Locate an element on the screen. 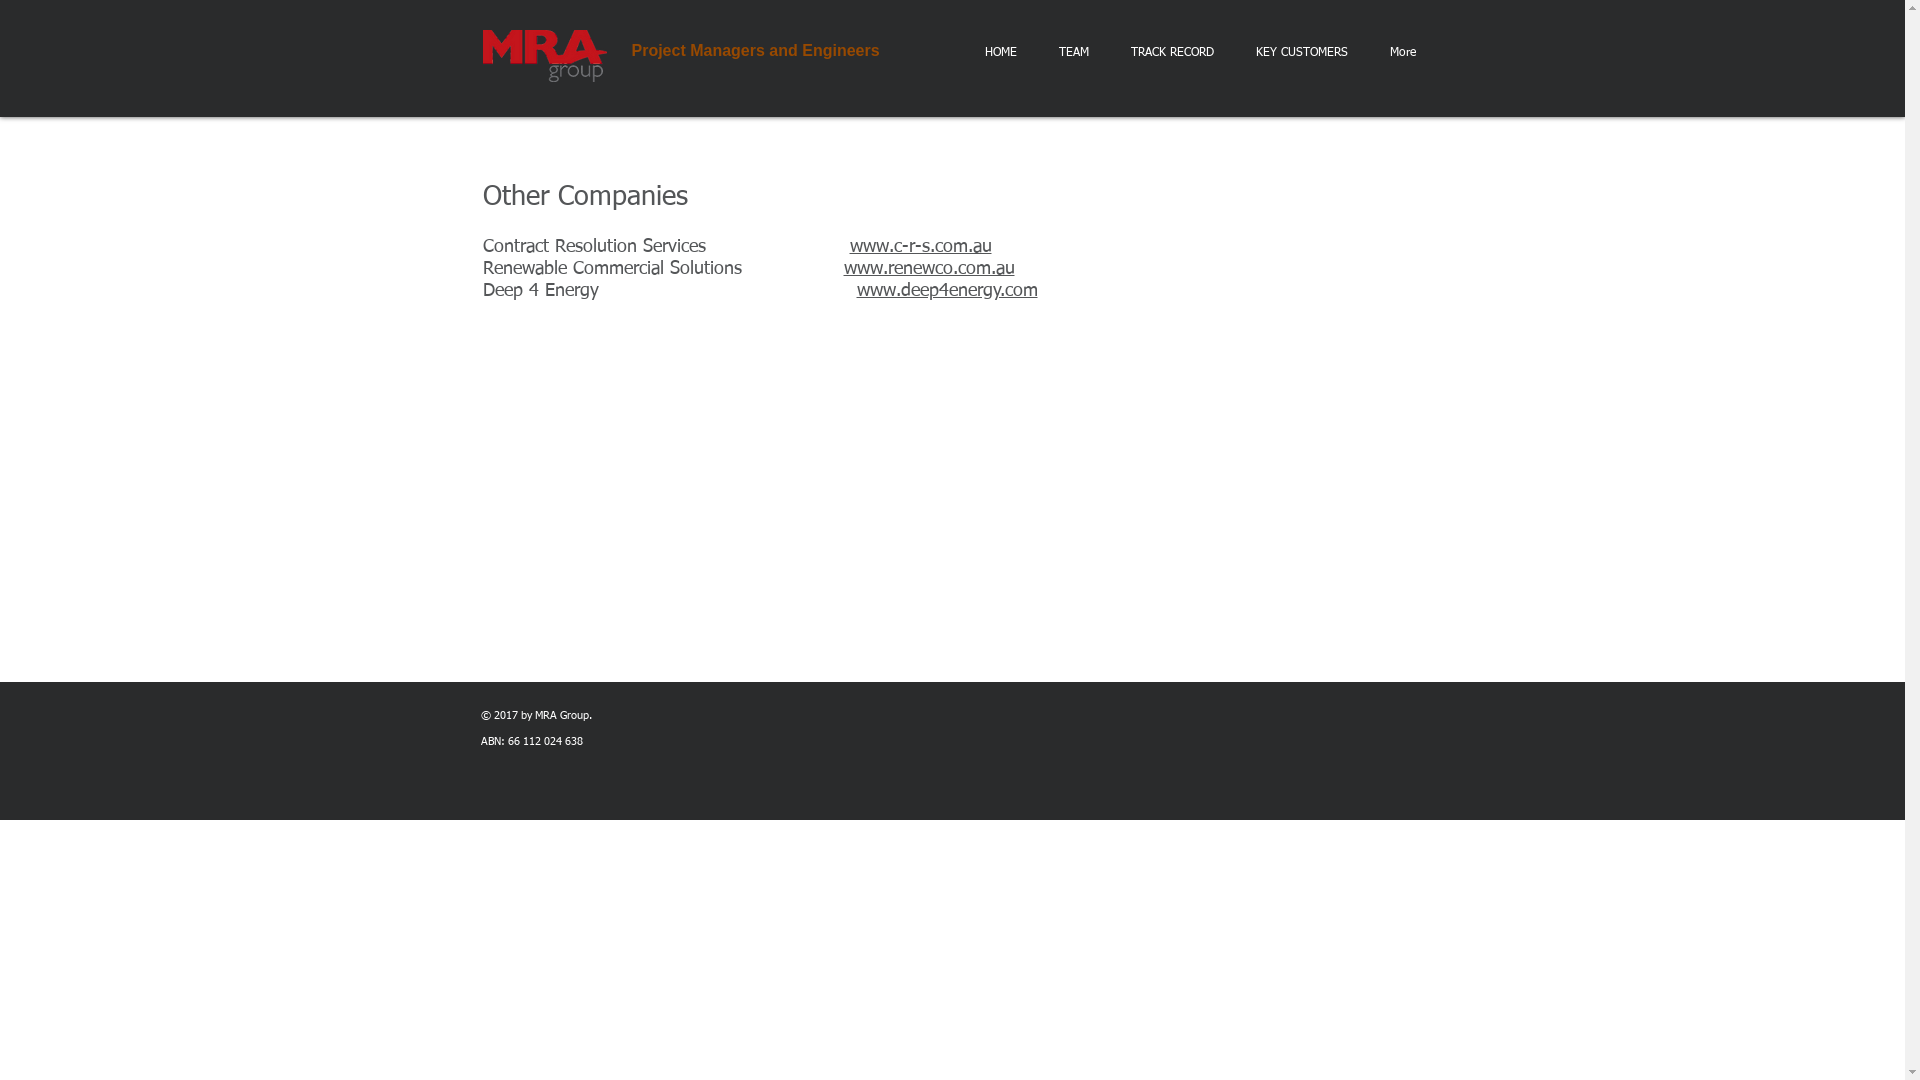  HOME is located at coordinates (1001, 53).